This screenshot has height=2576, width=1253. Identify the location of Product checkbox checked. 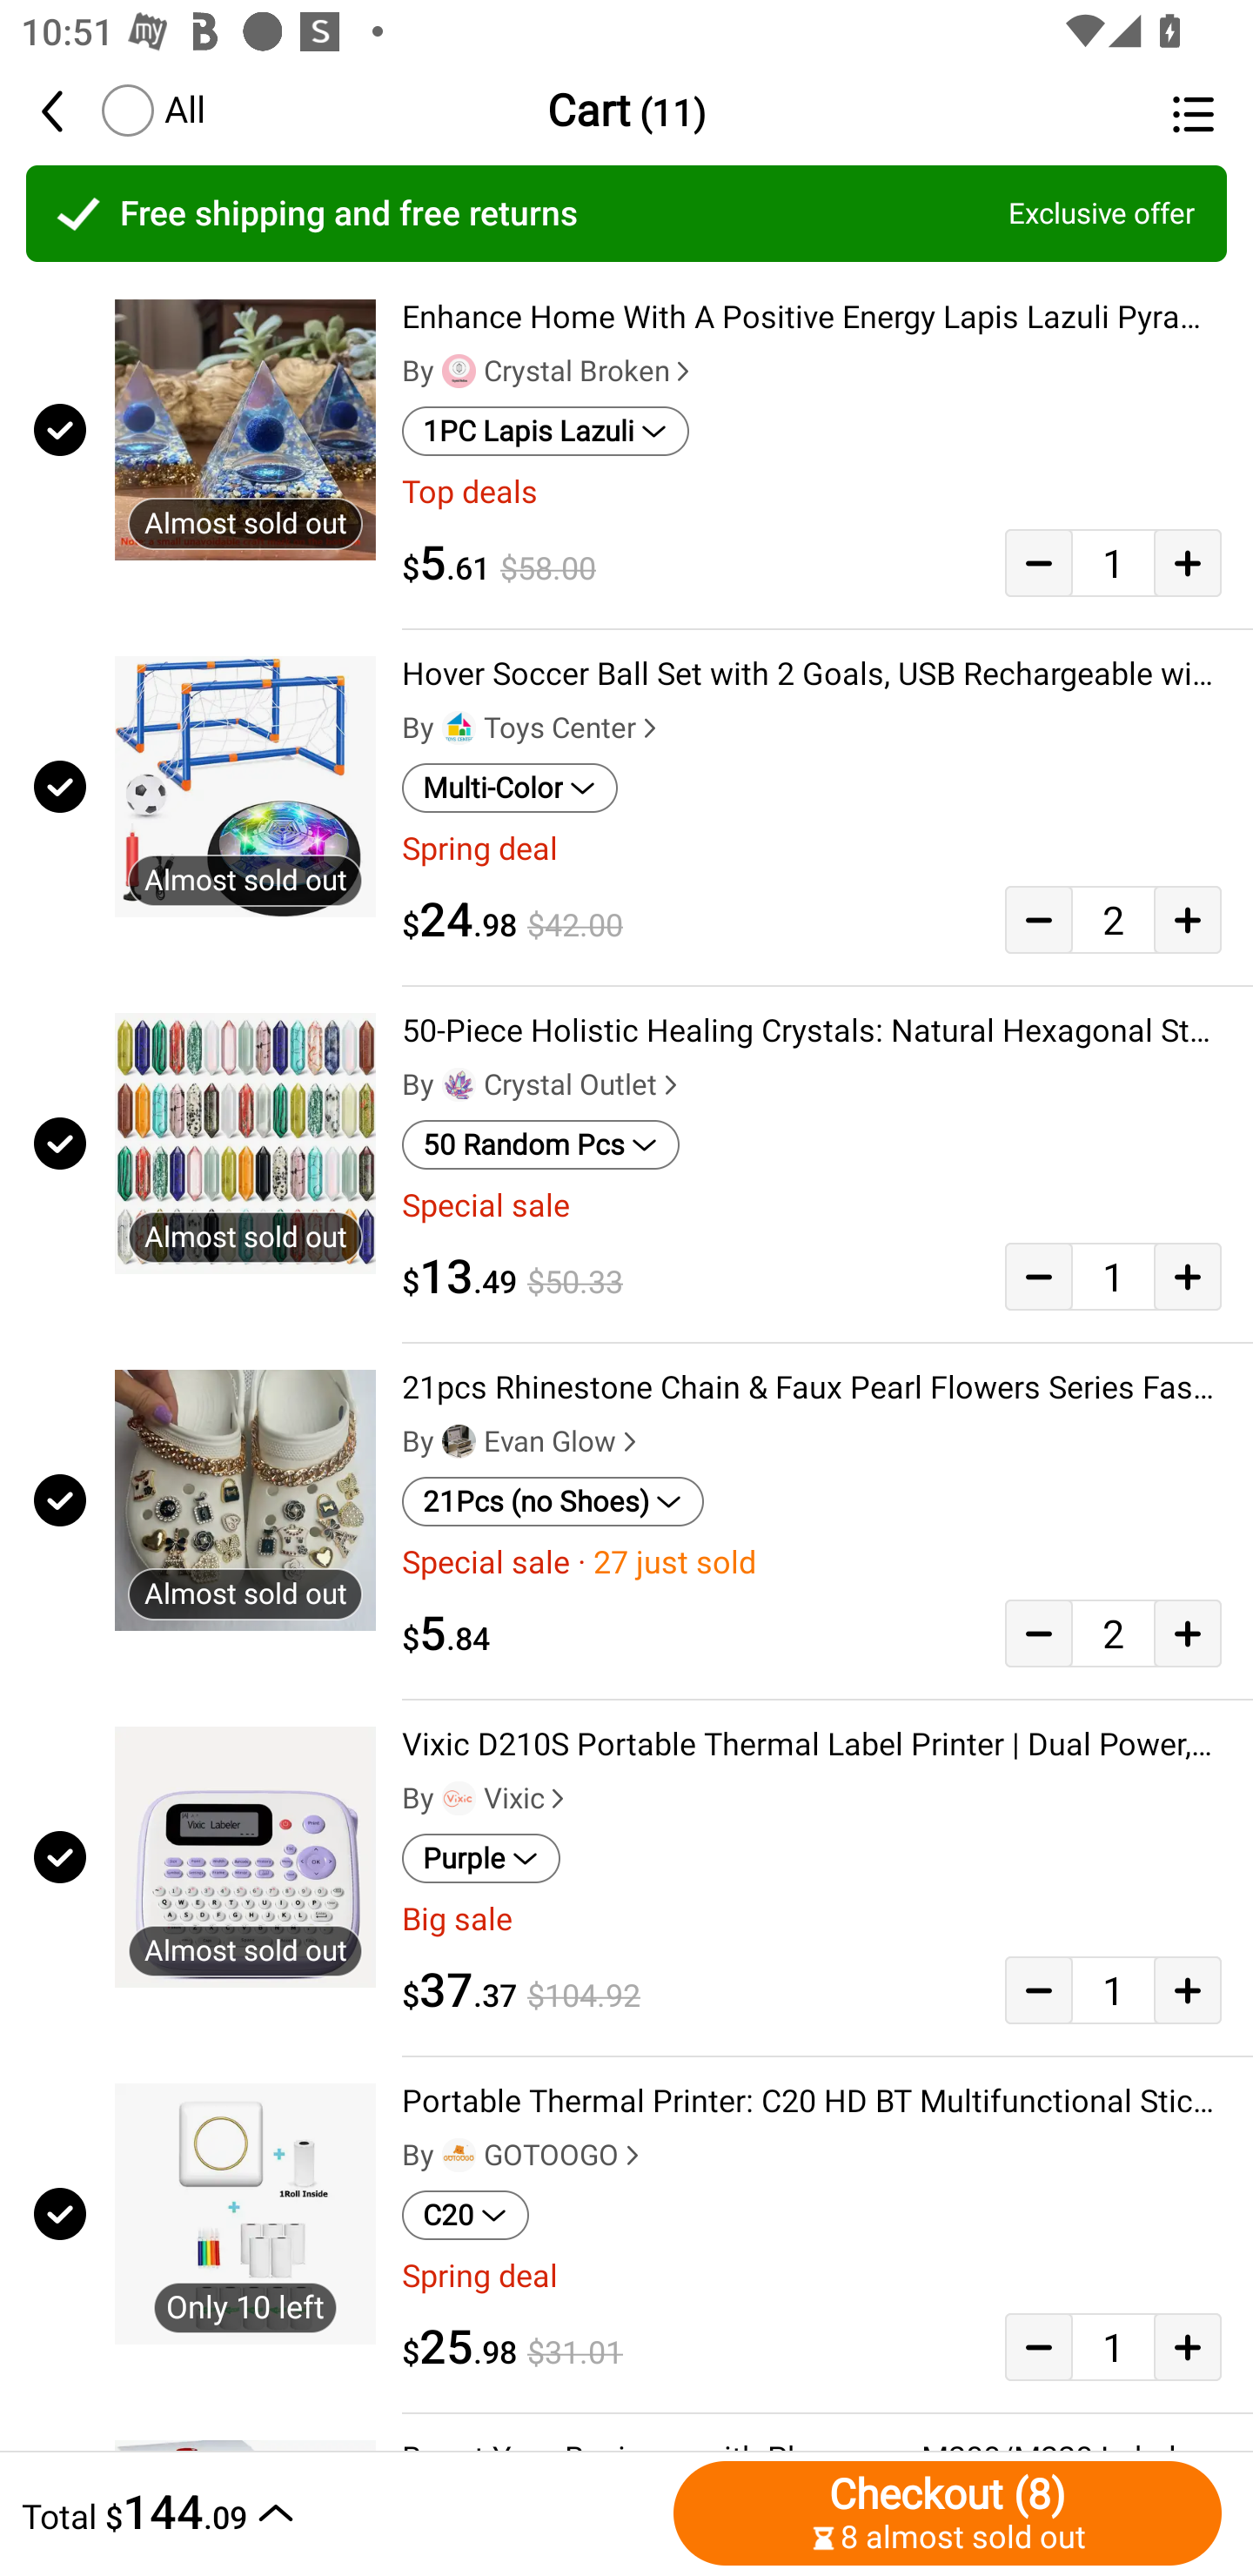
(57, 1500).